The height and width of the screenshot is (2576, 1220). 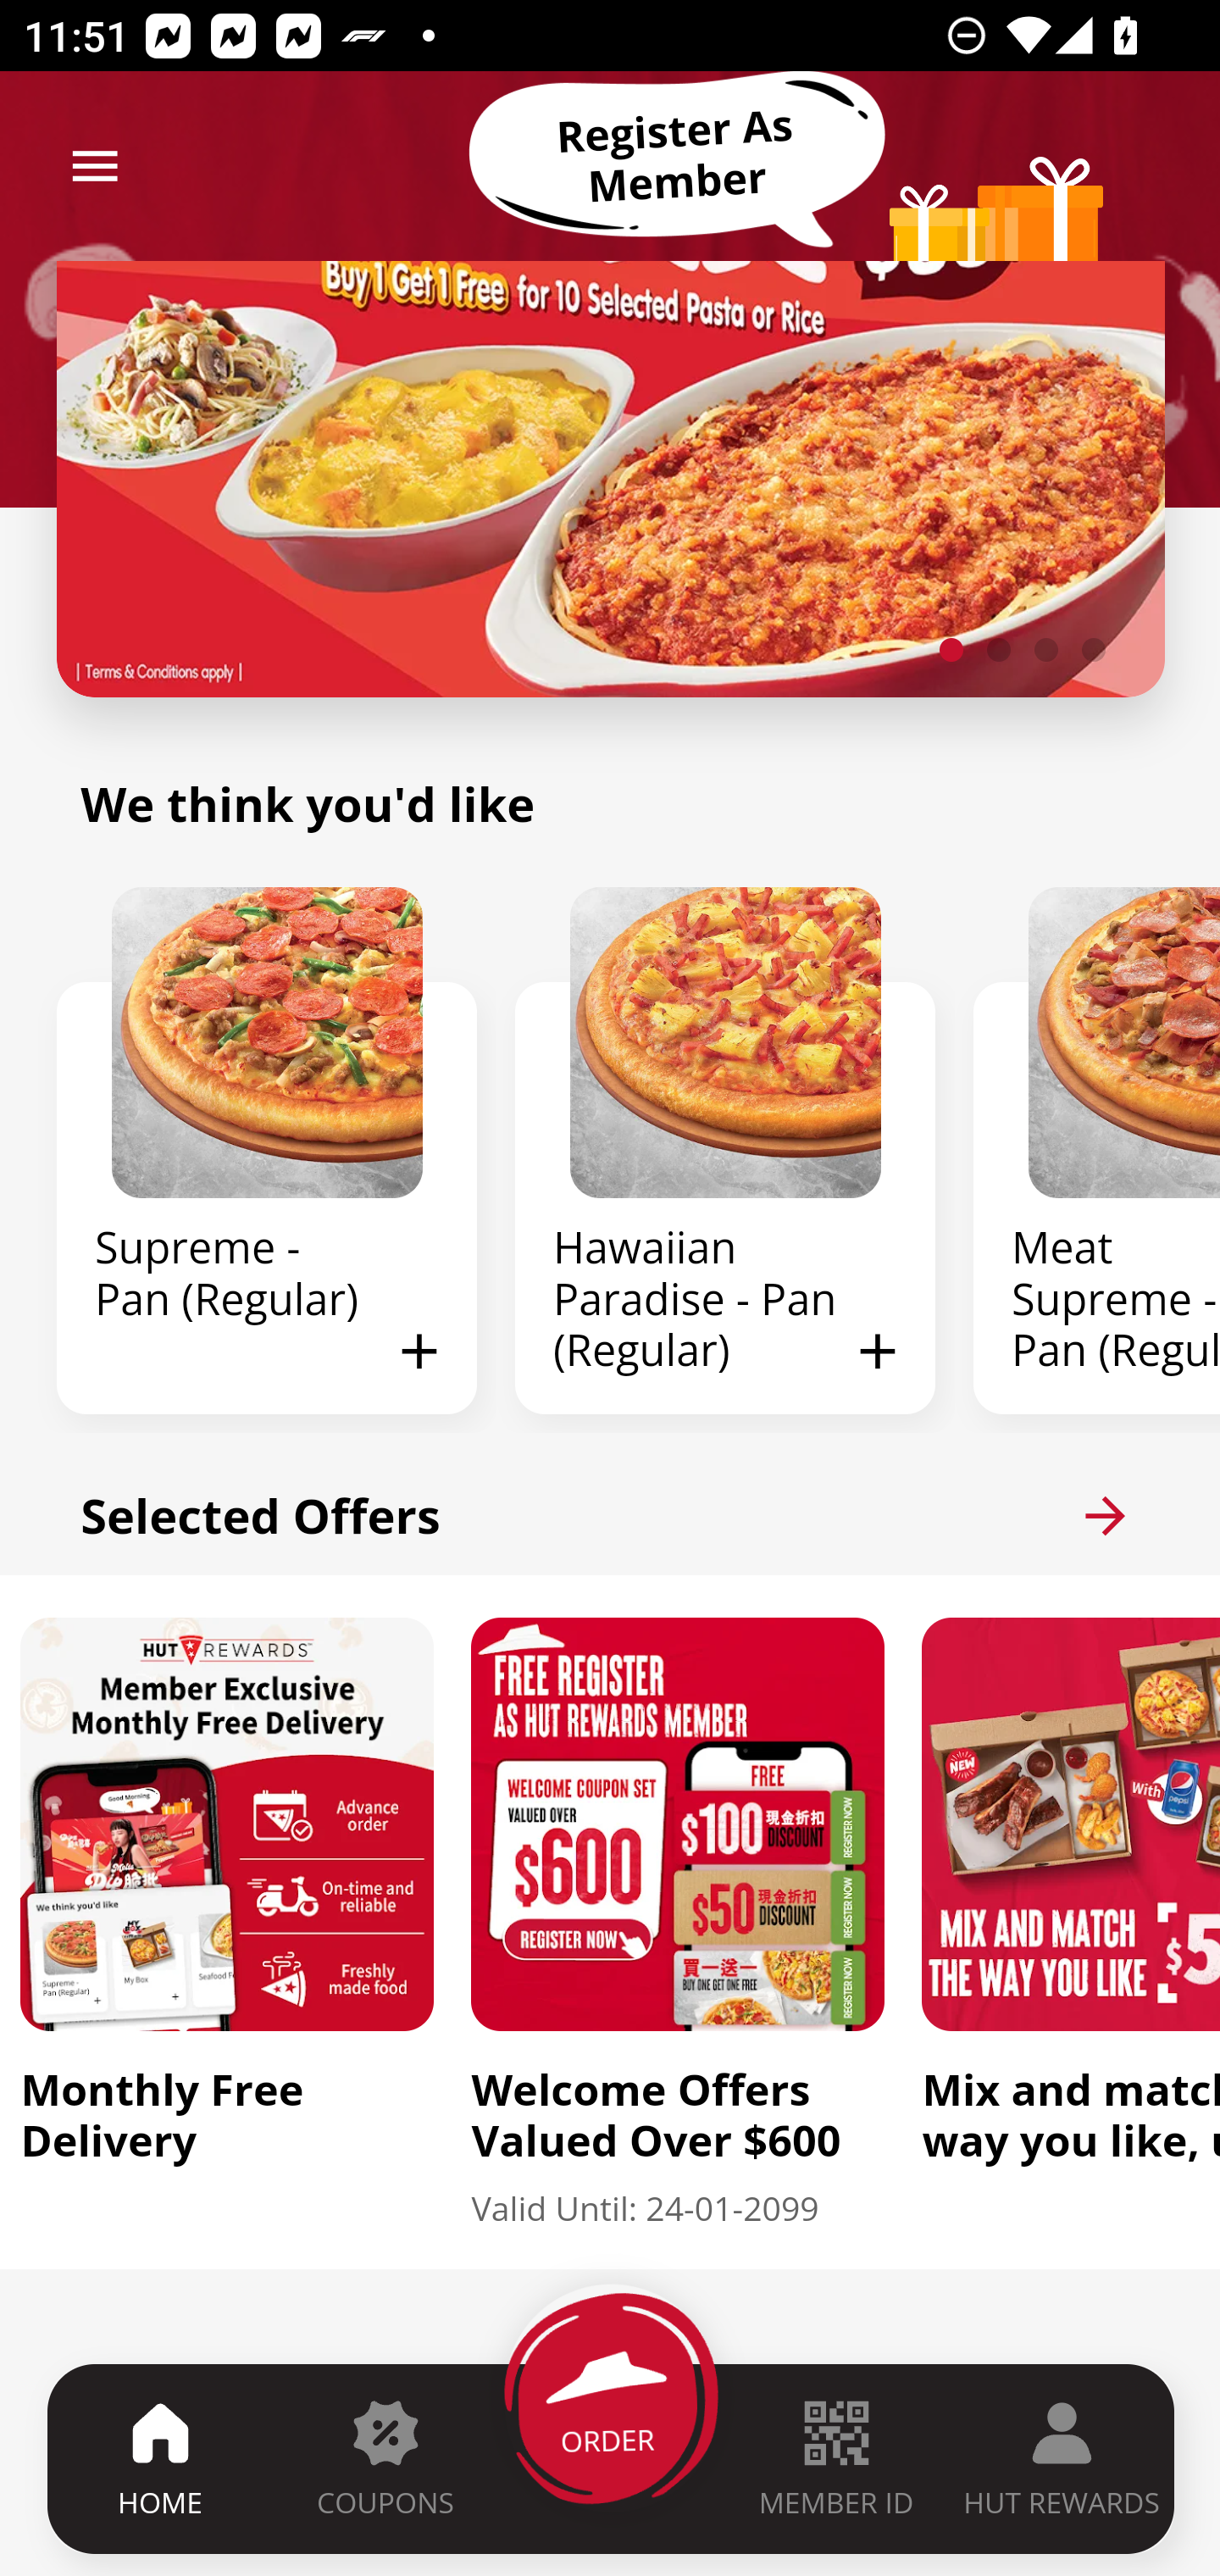 I want to click on menu, so click(x=95, y=166).